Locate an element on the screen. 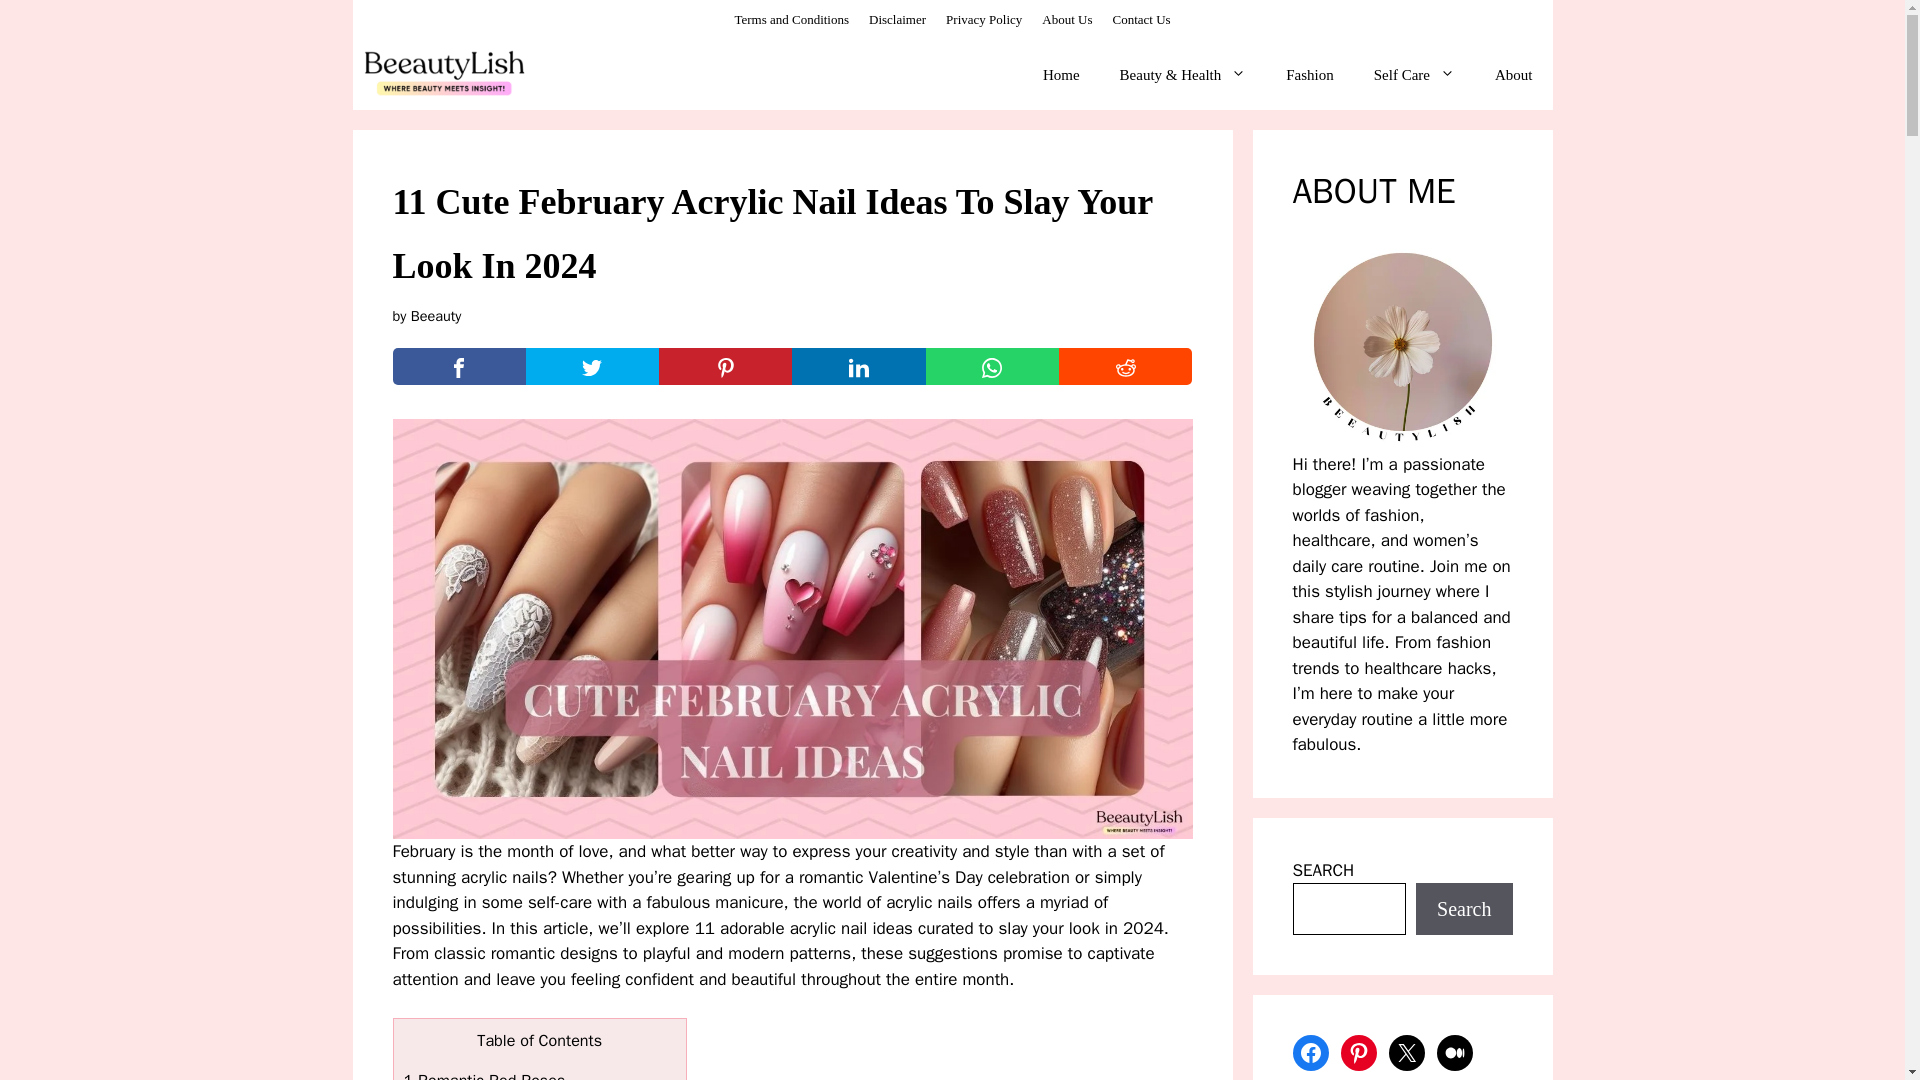  View all posts by Beeauty is located at coordinates (436, 316).